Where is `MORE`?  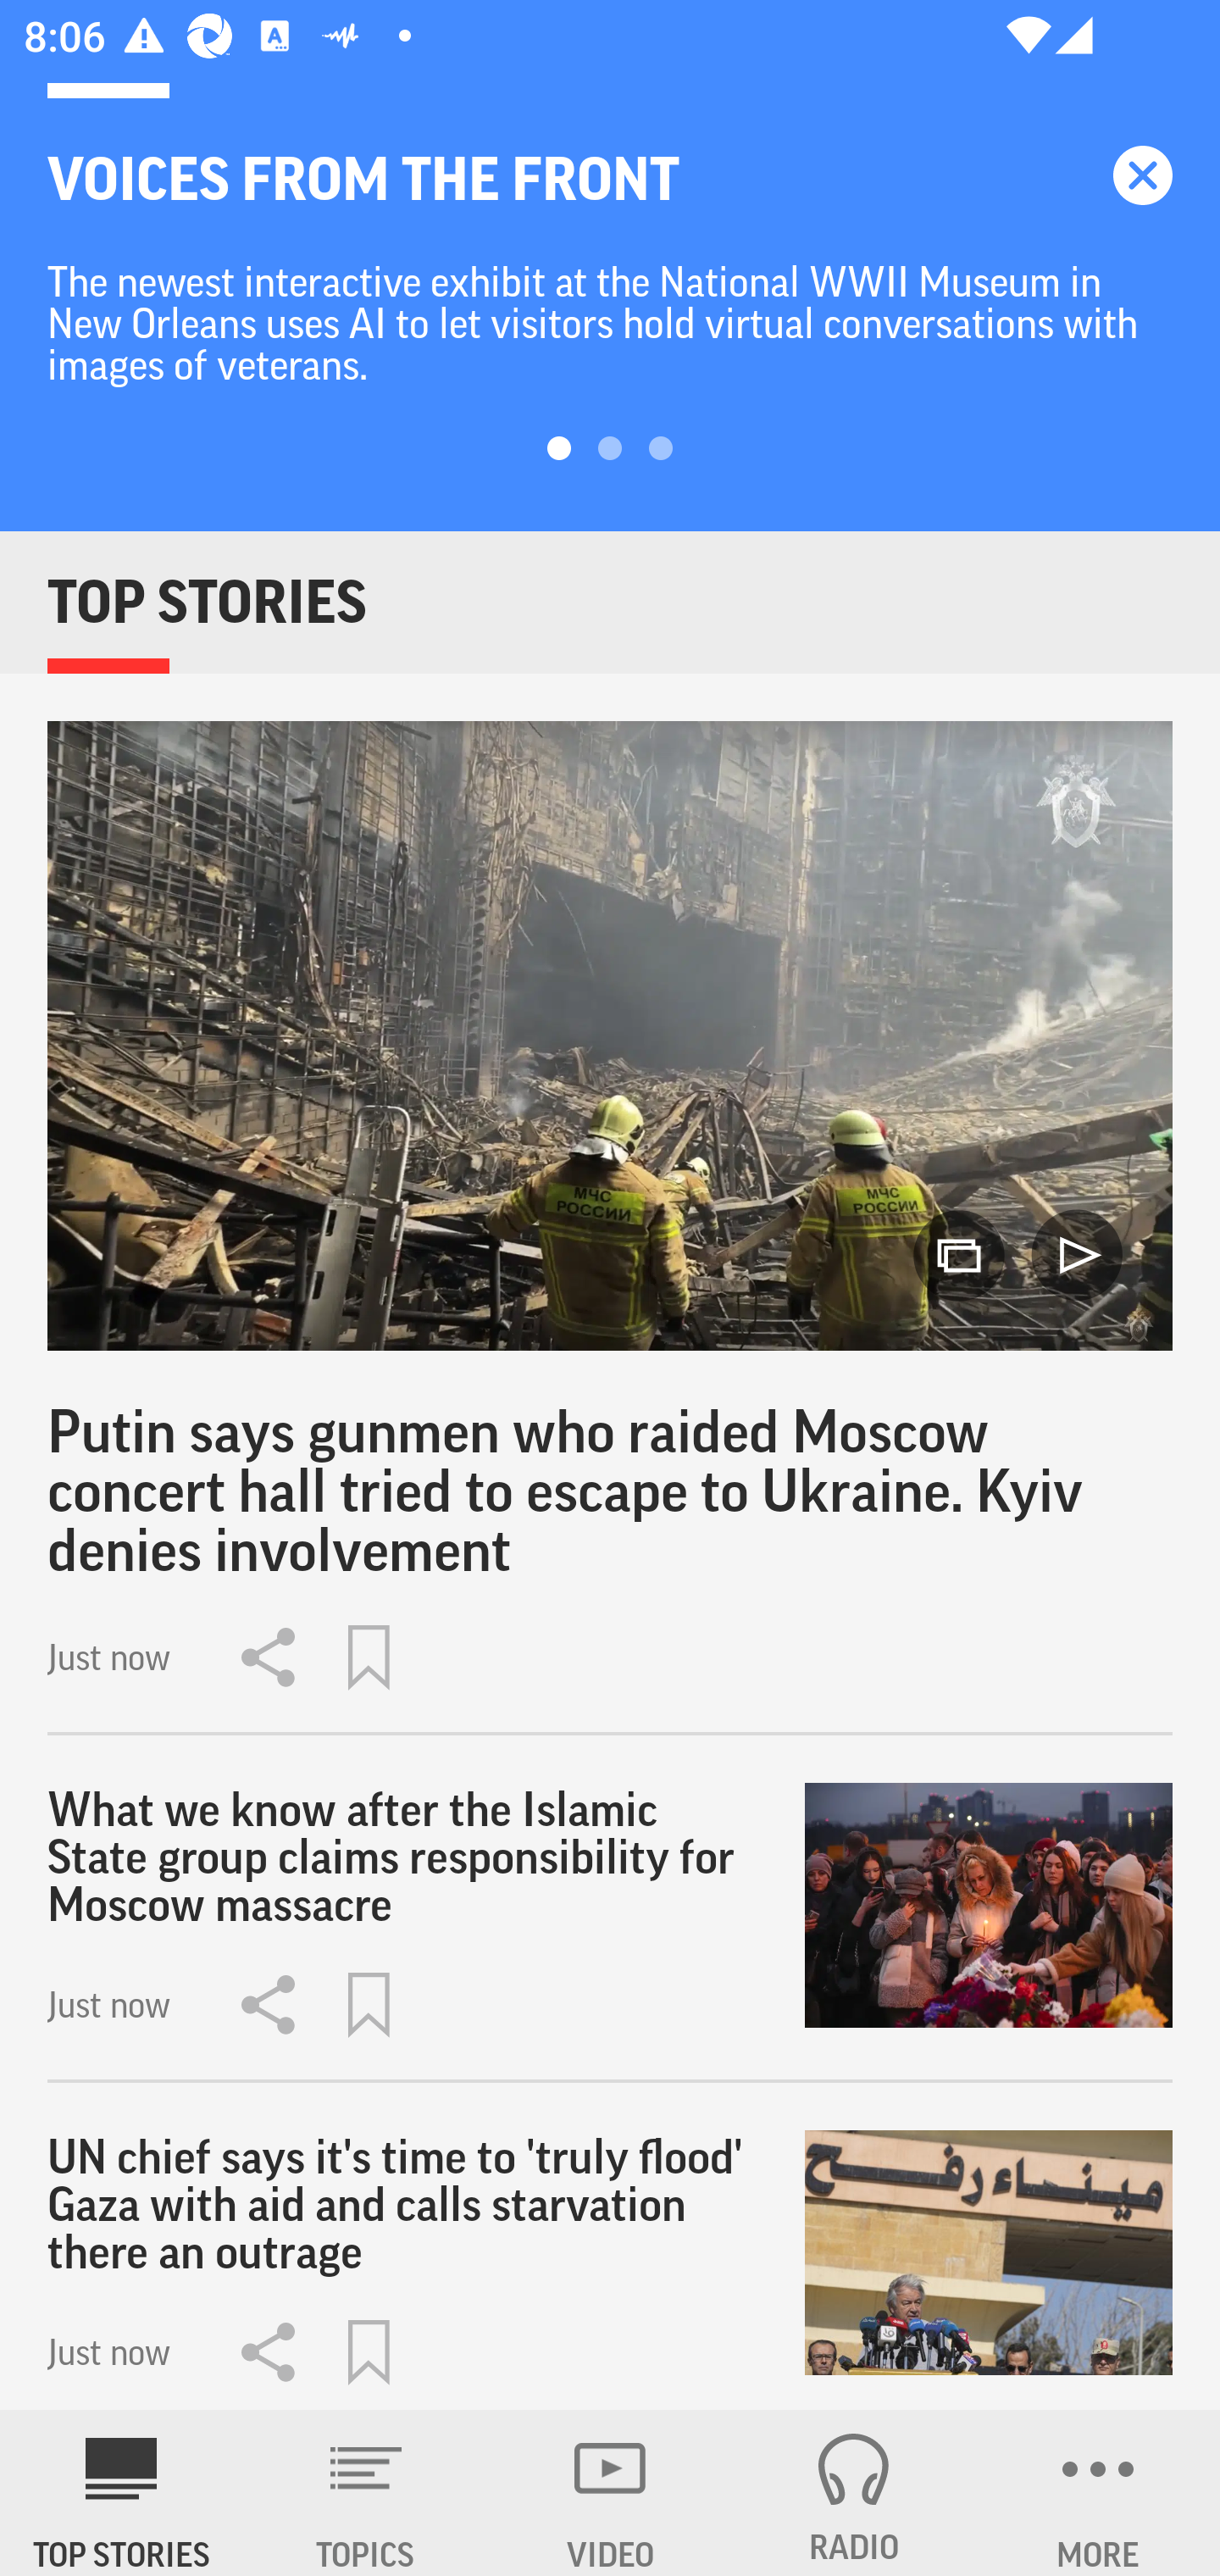 MORE is located at coordinates (1098, 2493).